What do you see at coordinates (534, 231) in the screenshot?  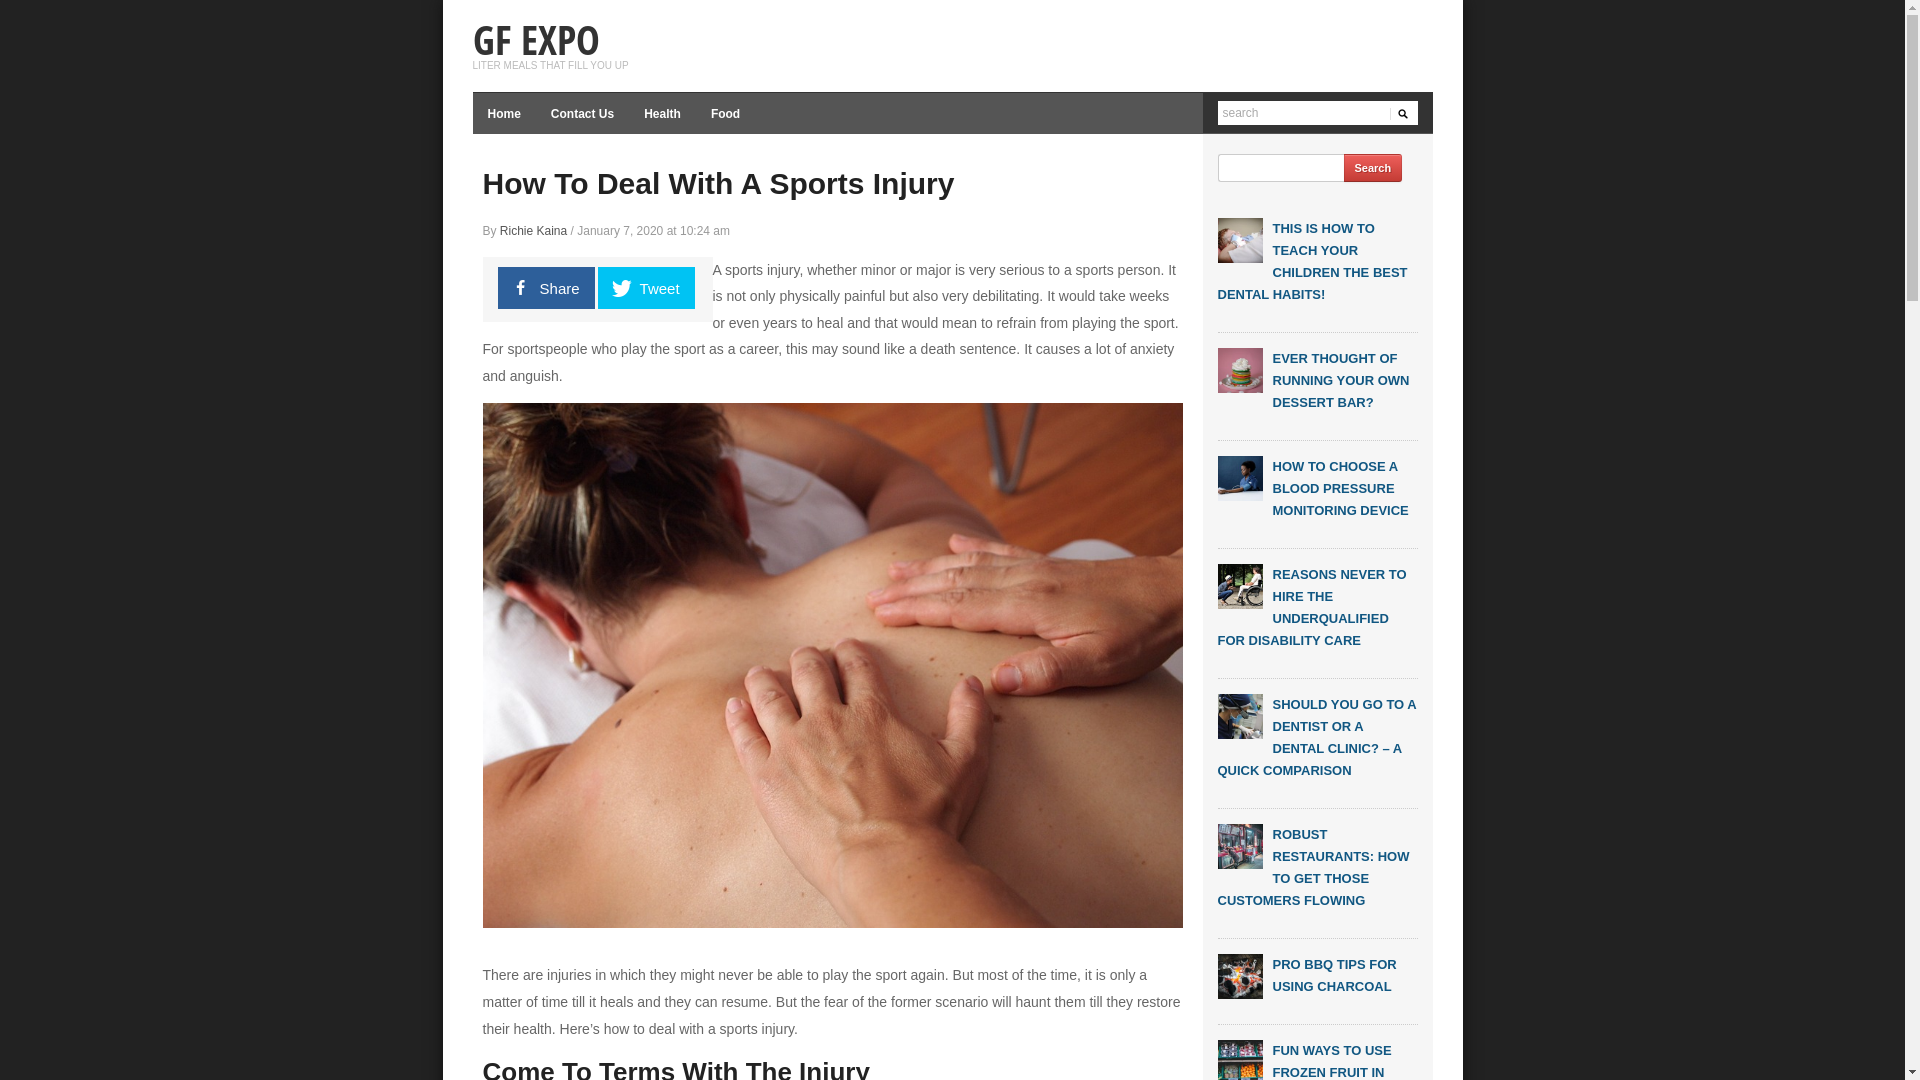 I see `Richie Kaina` at bounding box center [534, 231].